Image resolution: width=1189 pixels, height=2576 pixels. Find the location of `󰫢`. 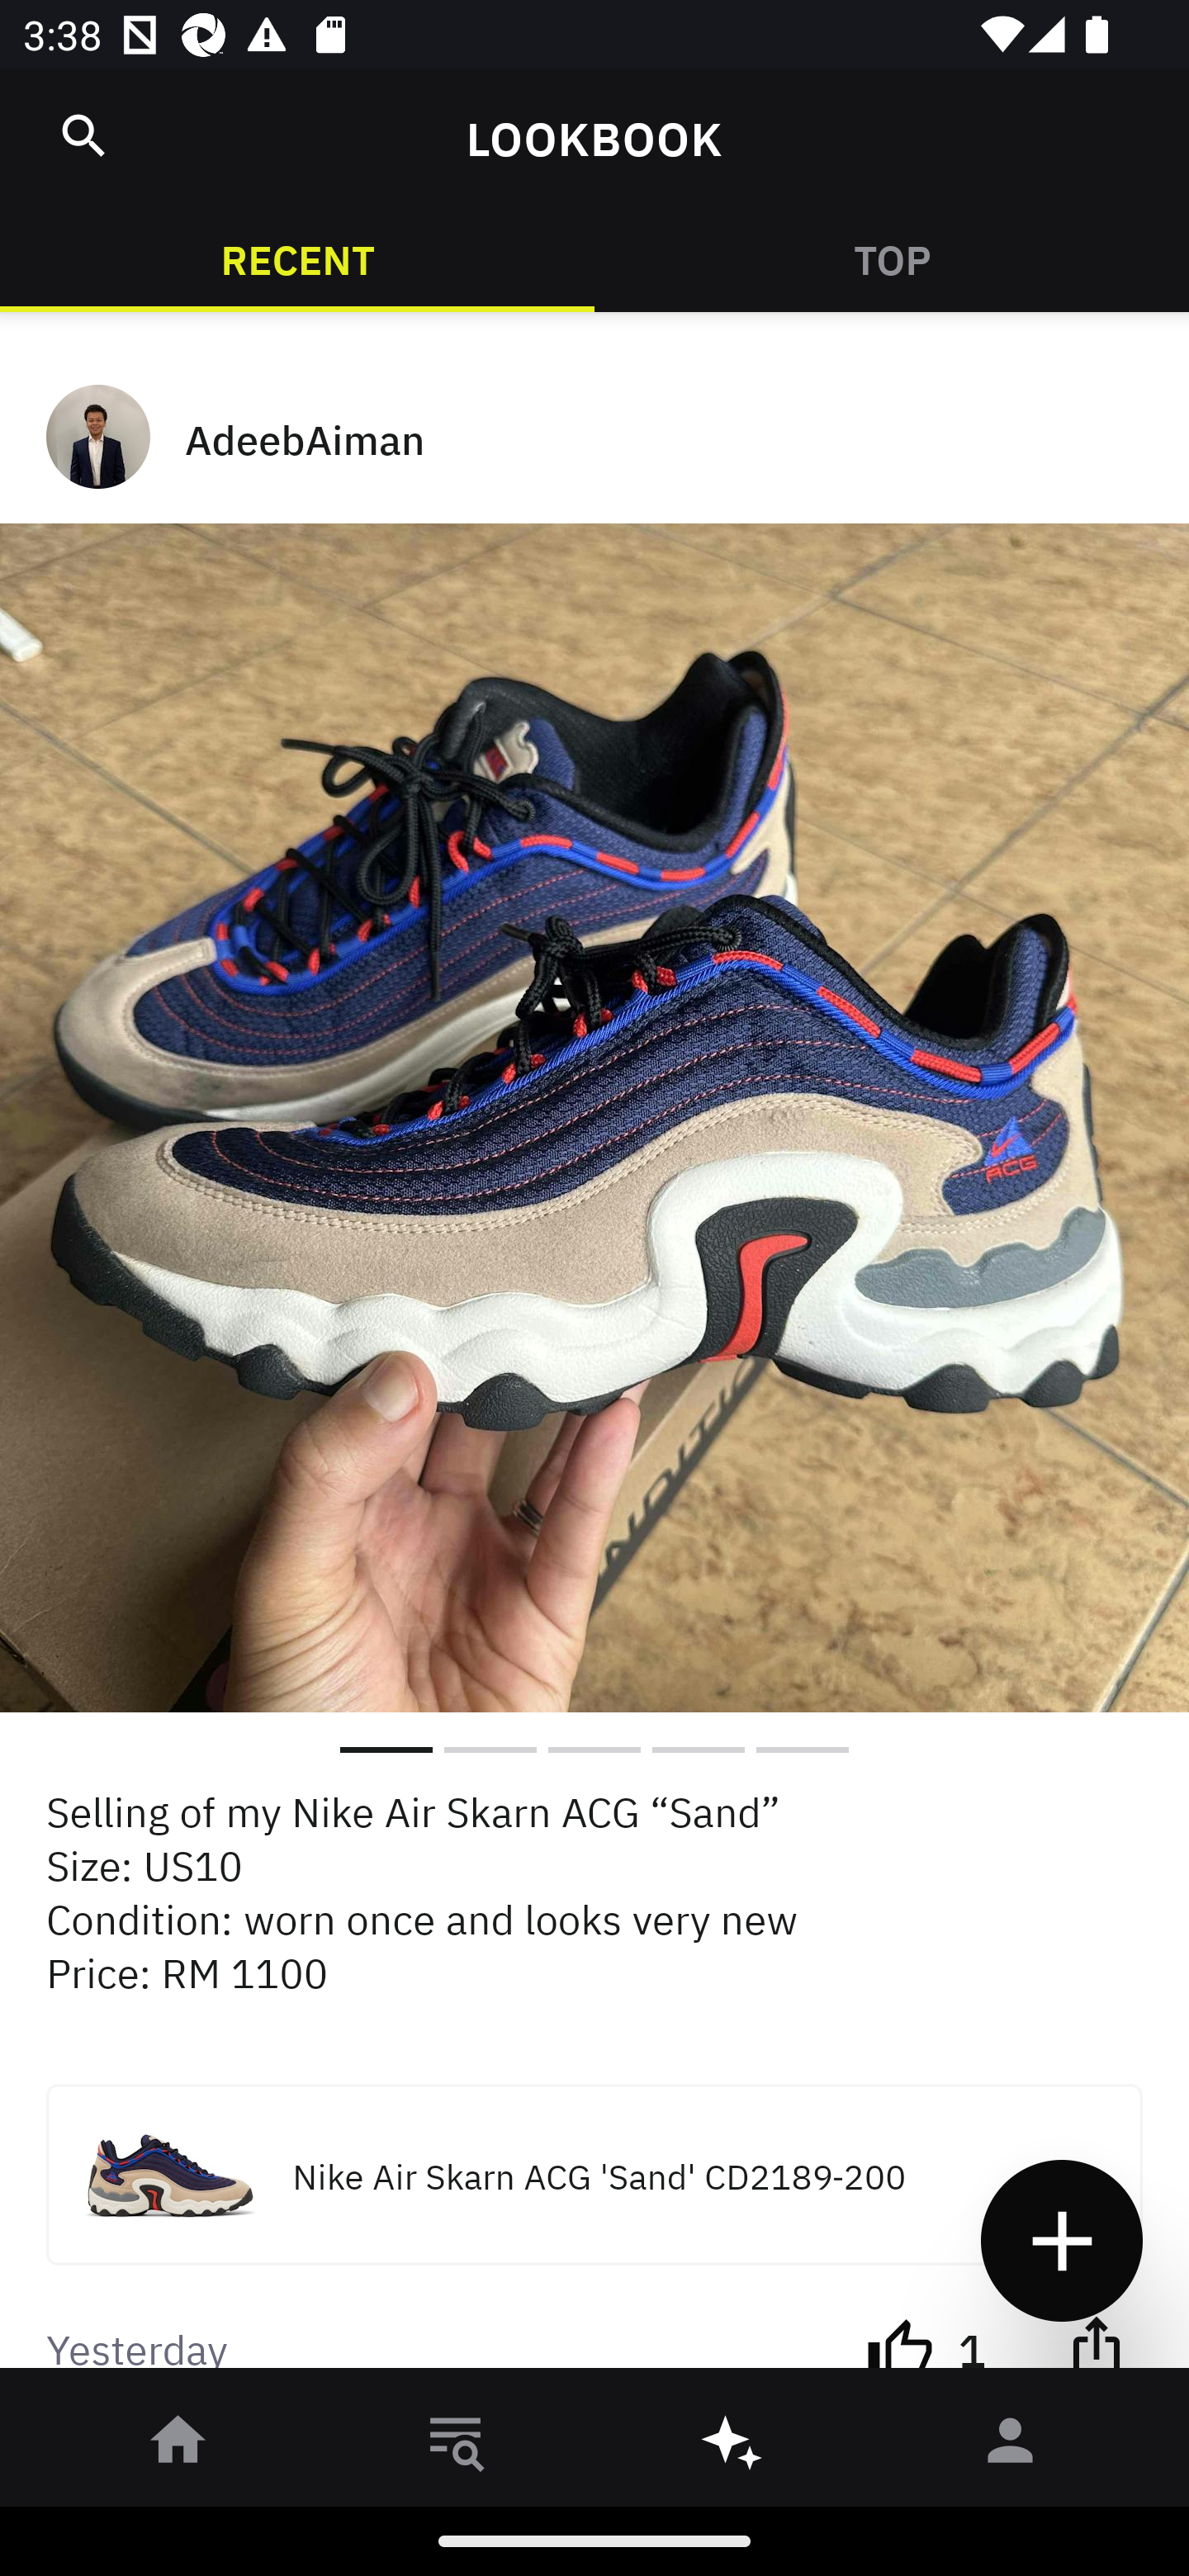

󰫢 is located at coordinates (733, 2446).